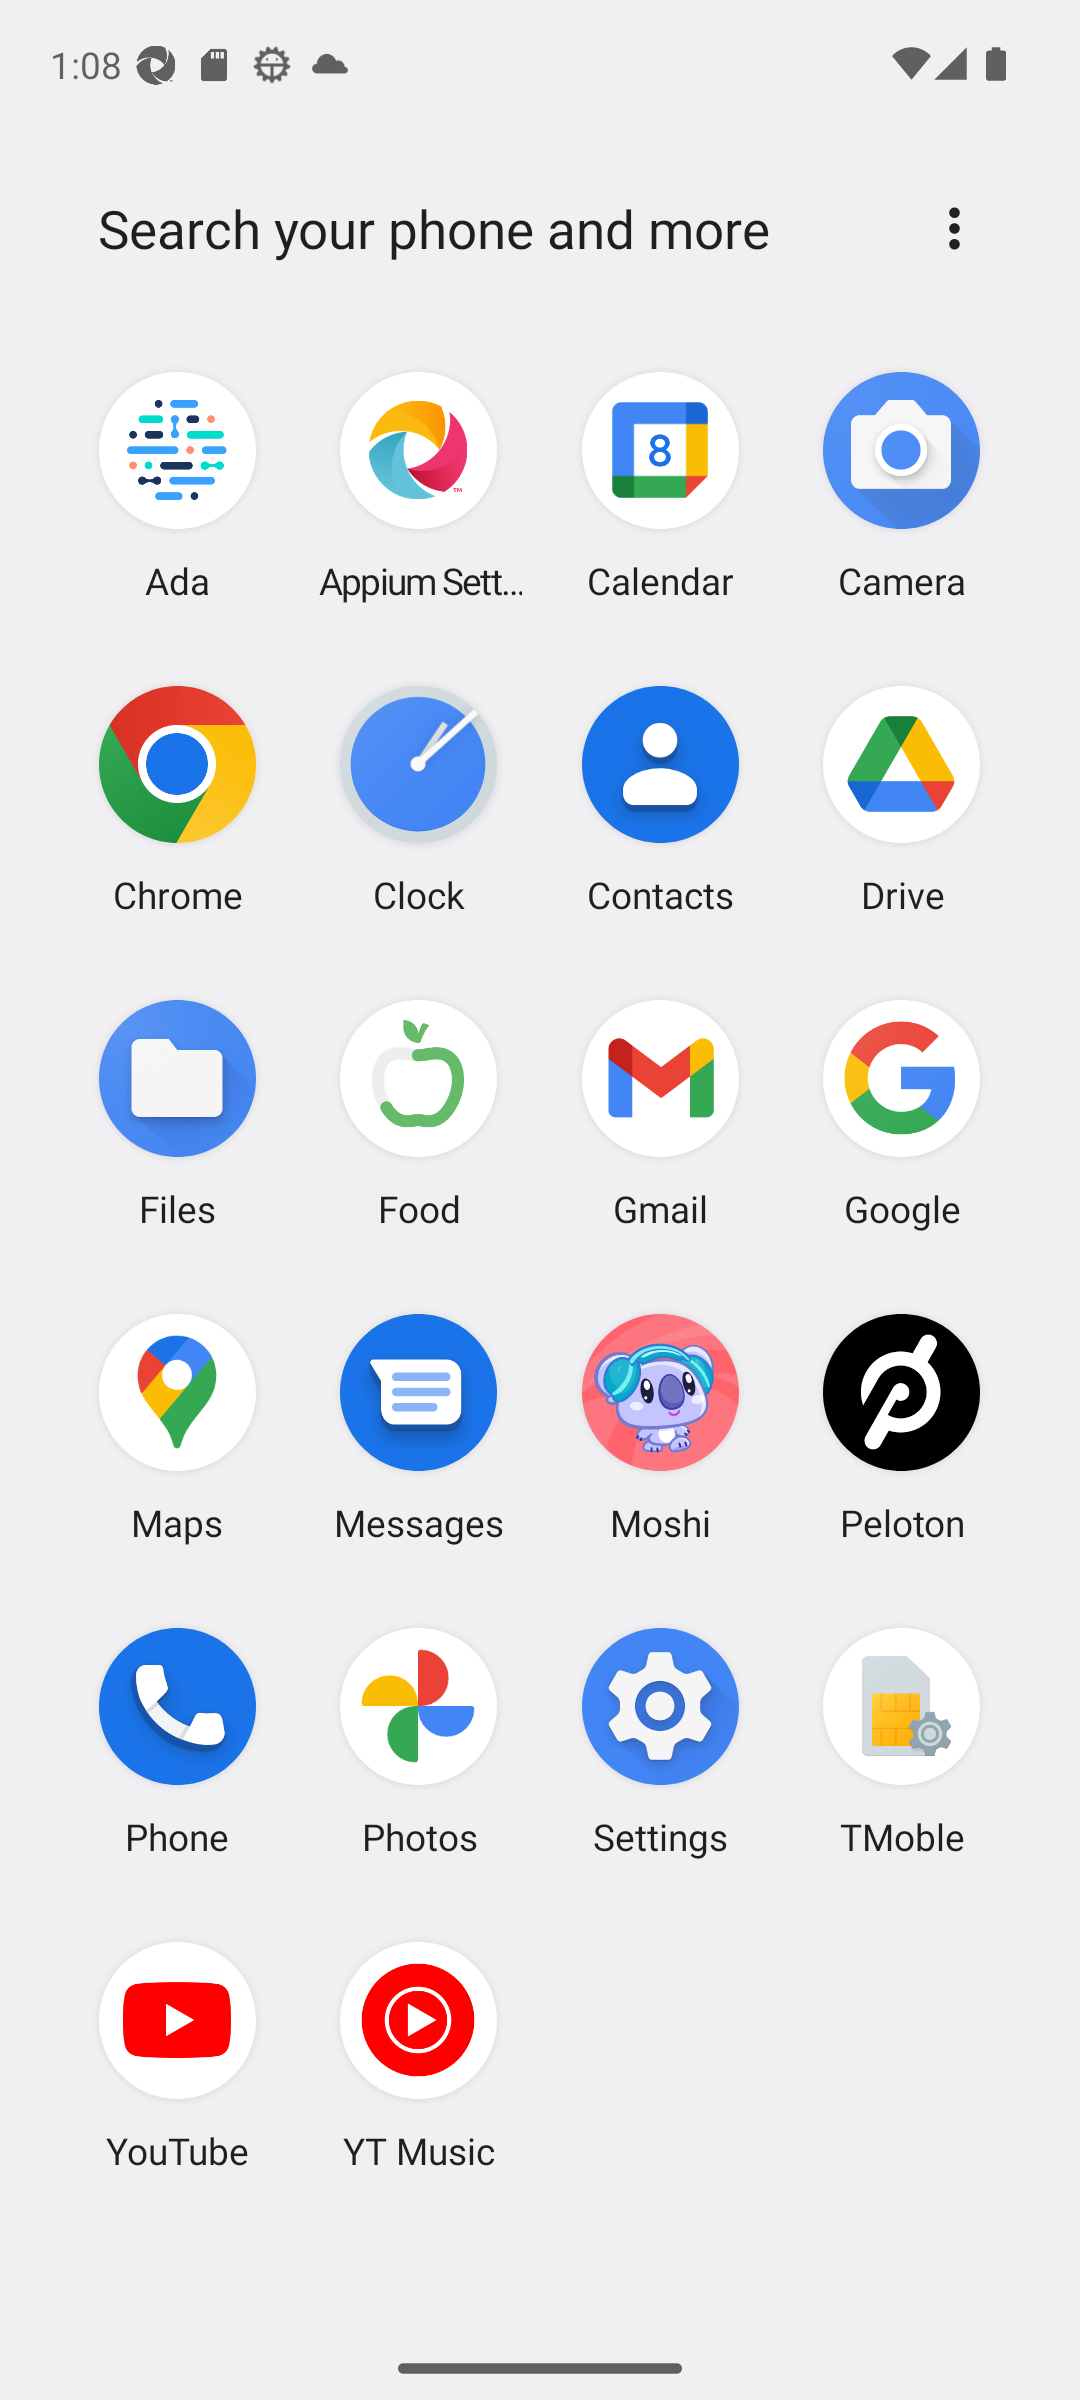 The height and width of the screenshot is (2400, 1080). What do you see at coordinates (419, 1741) in the screenshot?
I see `Photos` at bounding box center [419, 1741].